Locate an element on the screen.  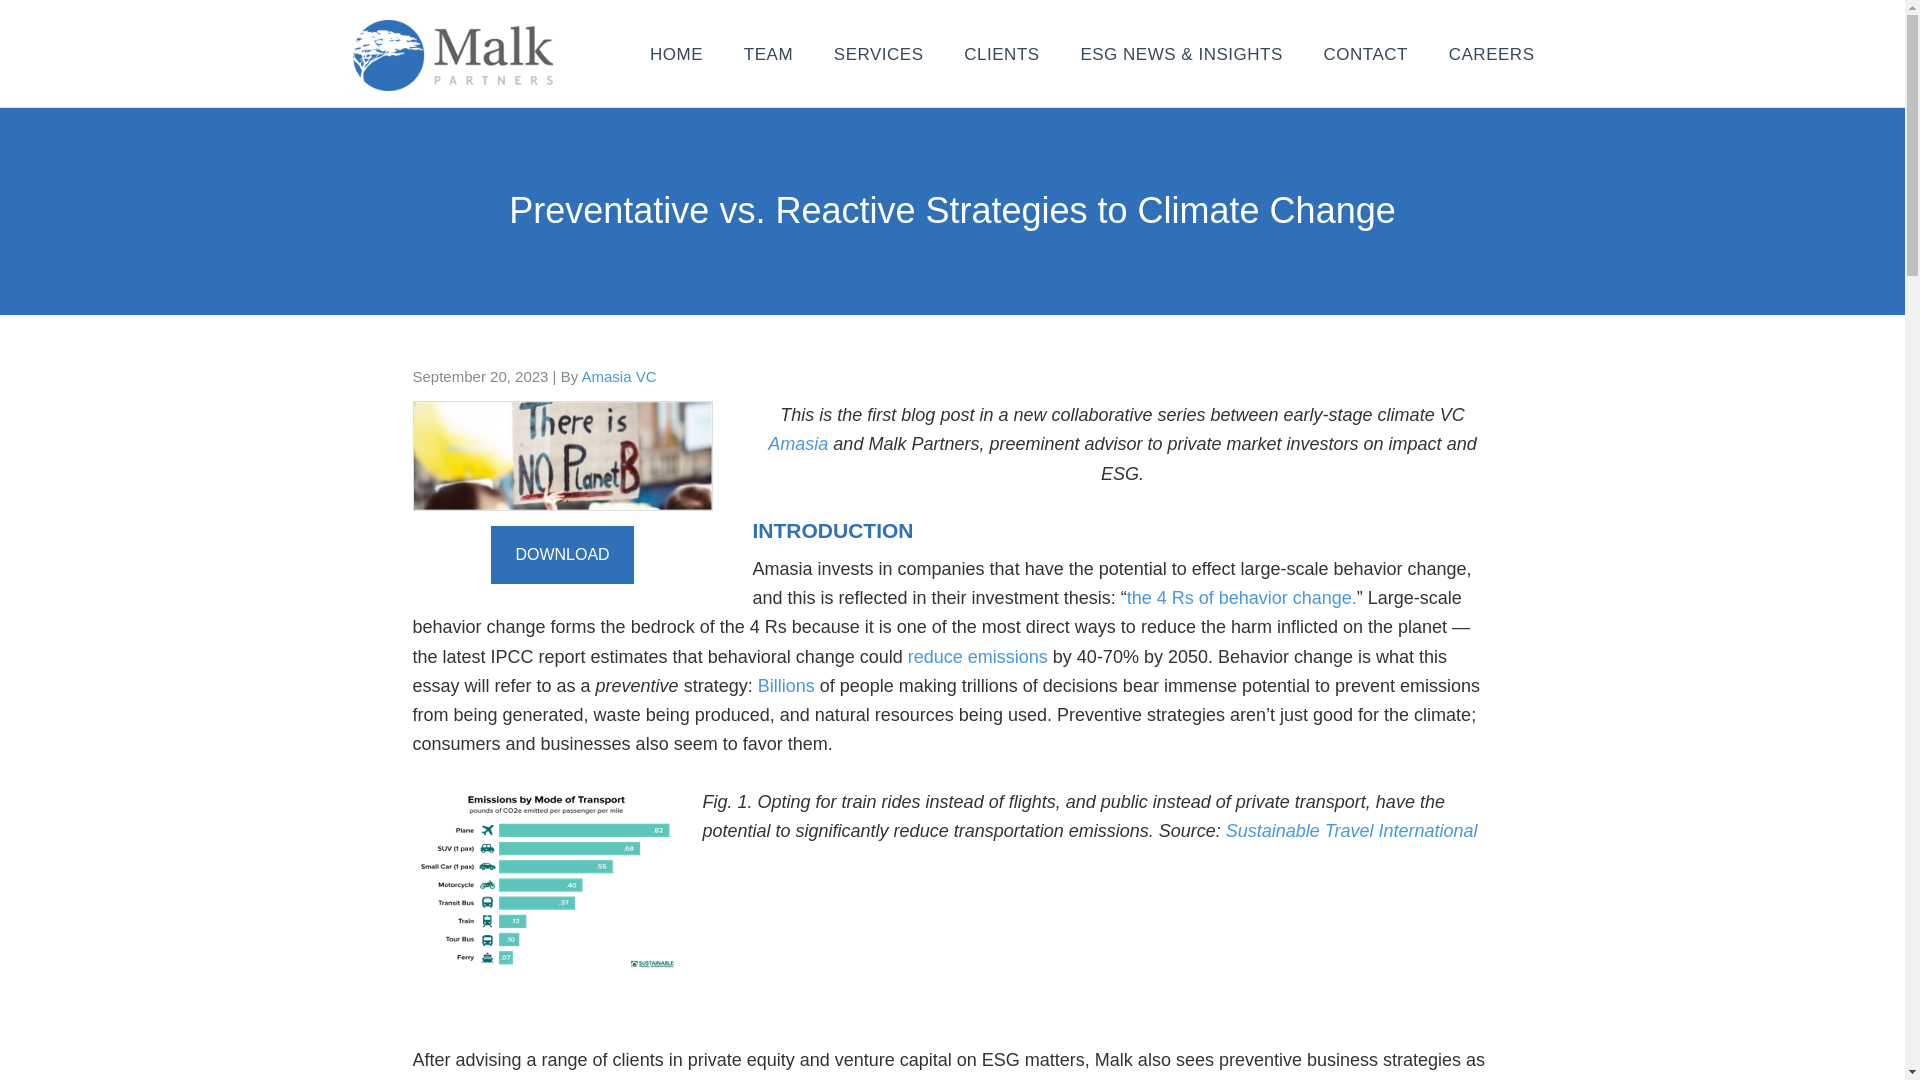
DOWNLOAD is located at coordinates (562, 554).